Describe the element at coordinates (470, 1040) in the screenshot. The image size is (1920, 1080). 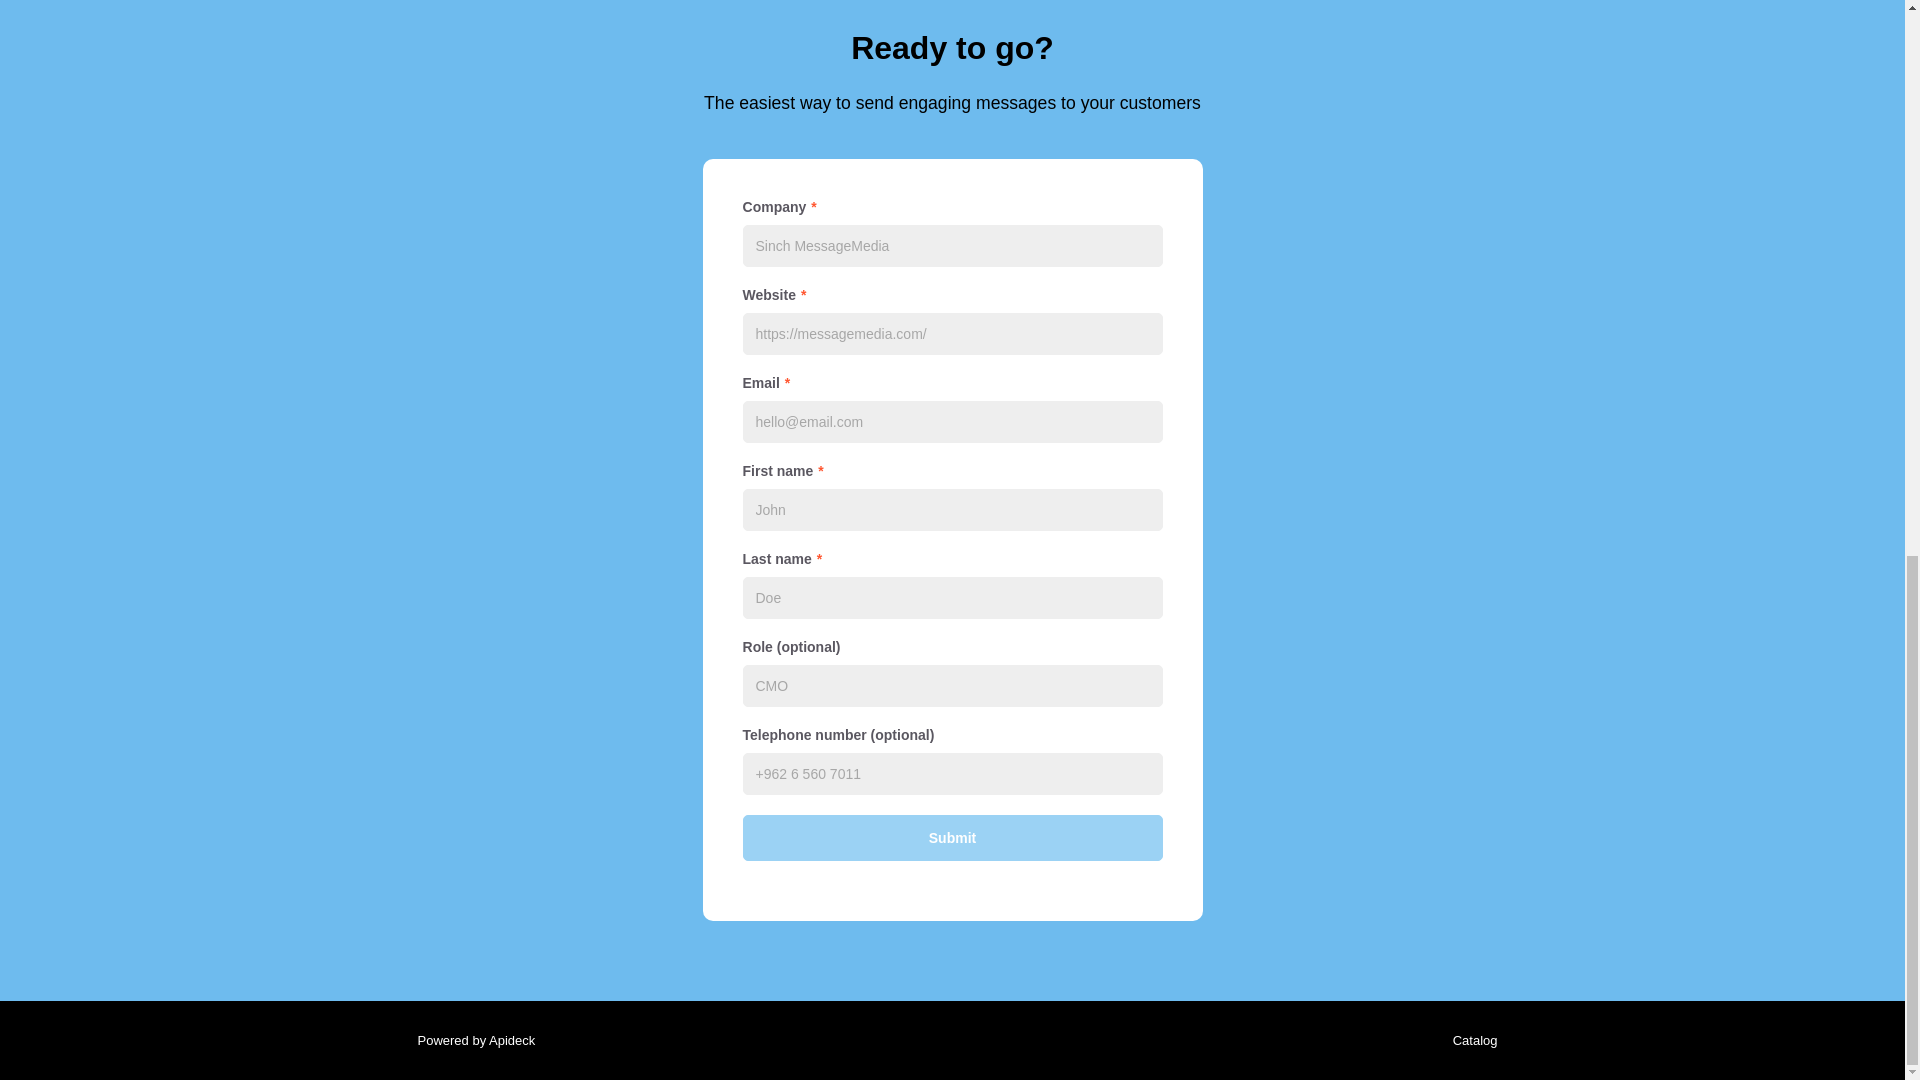
I see `Powered by Apideck` at that location.